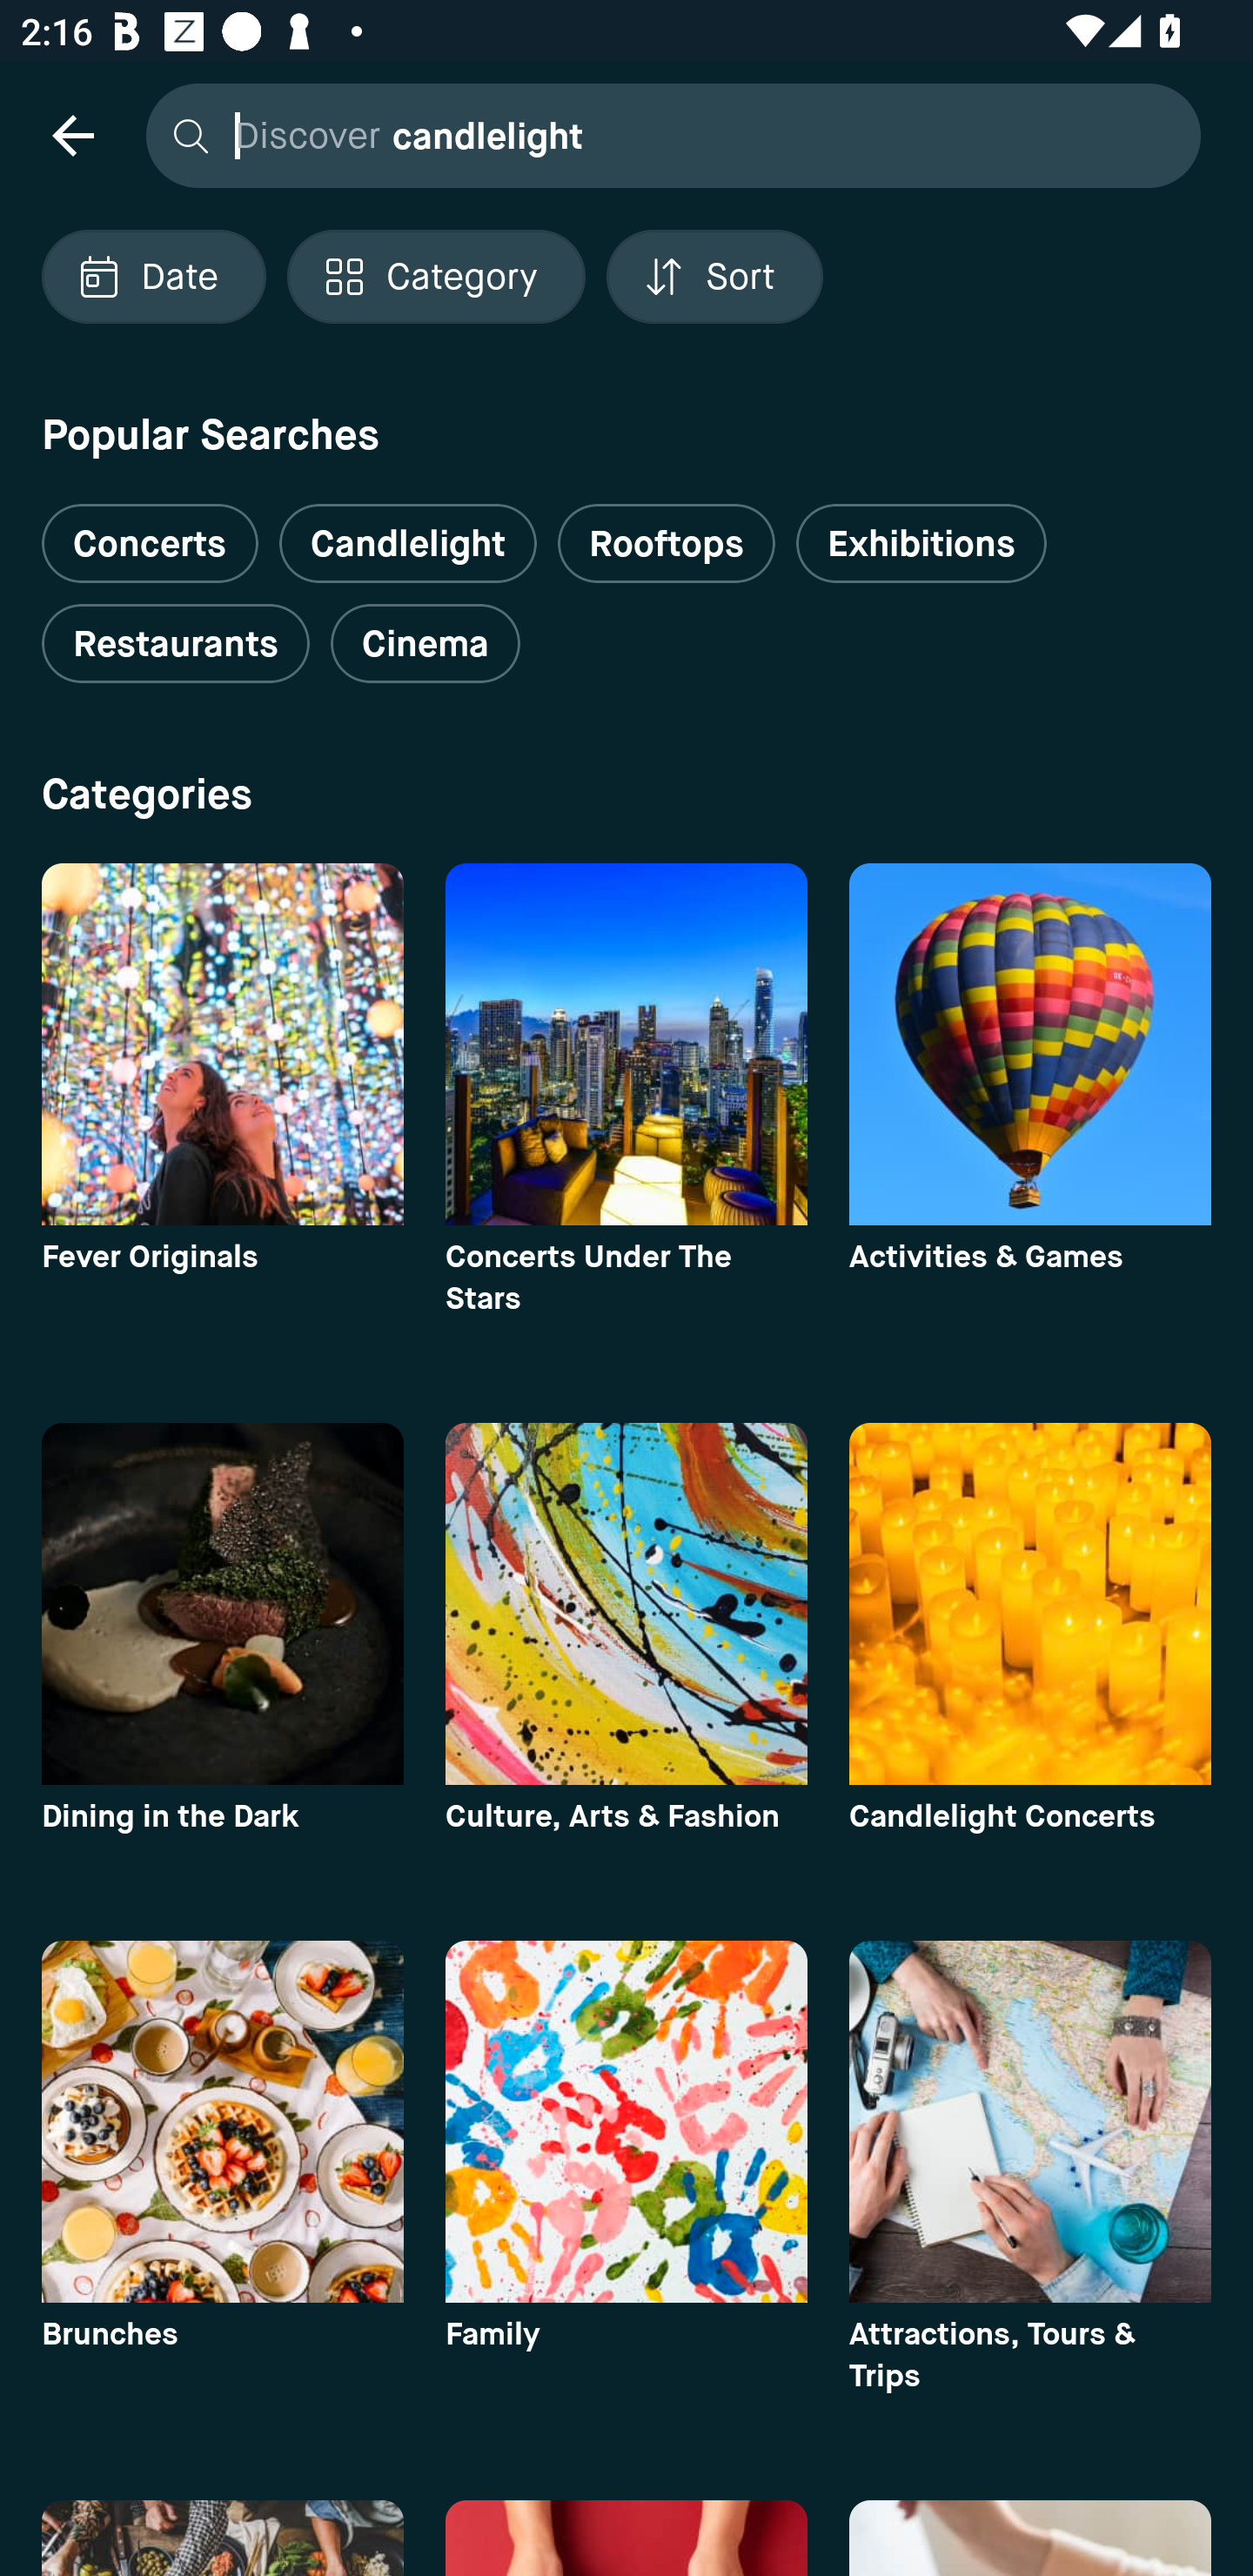 This screenshot has width=1253, height=2576. I want to click on category image, so click(626, 2121).